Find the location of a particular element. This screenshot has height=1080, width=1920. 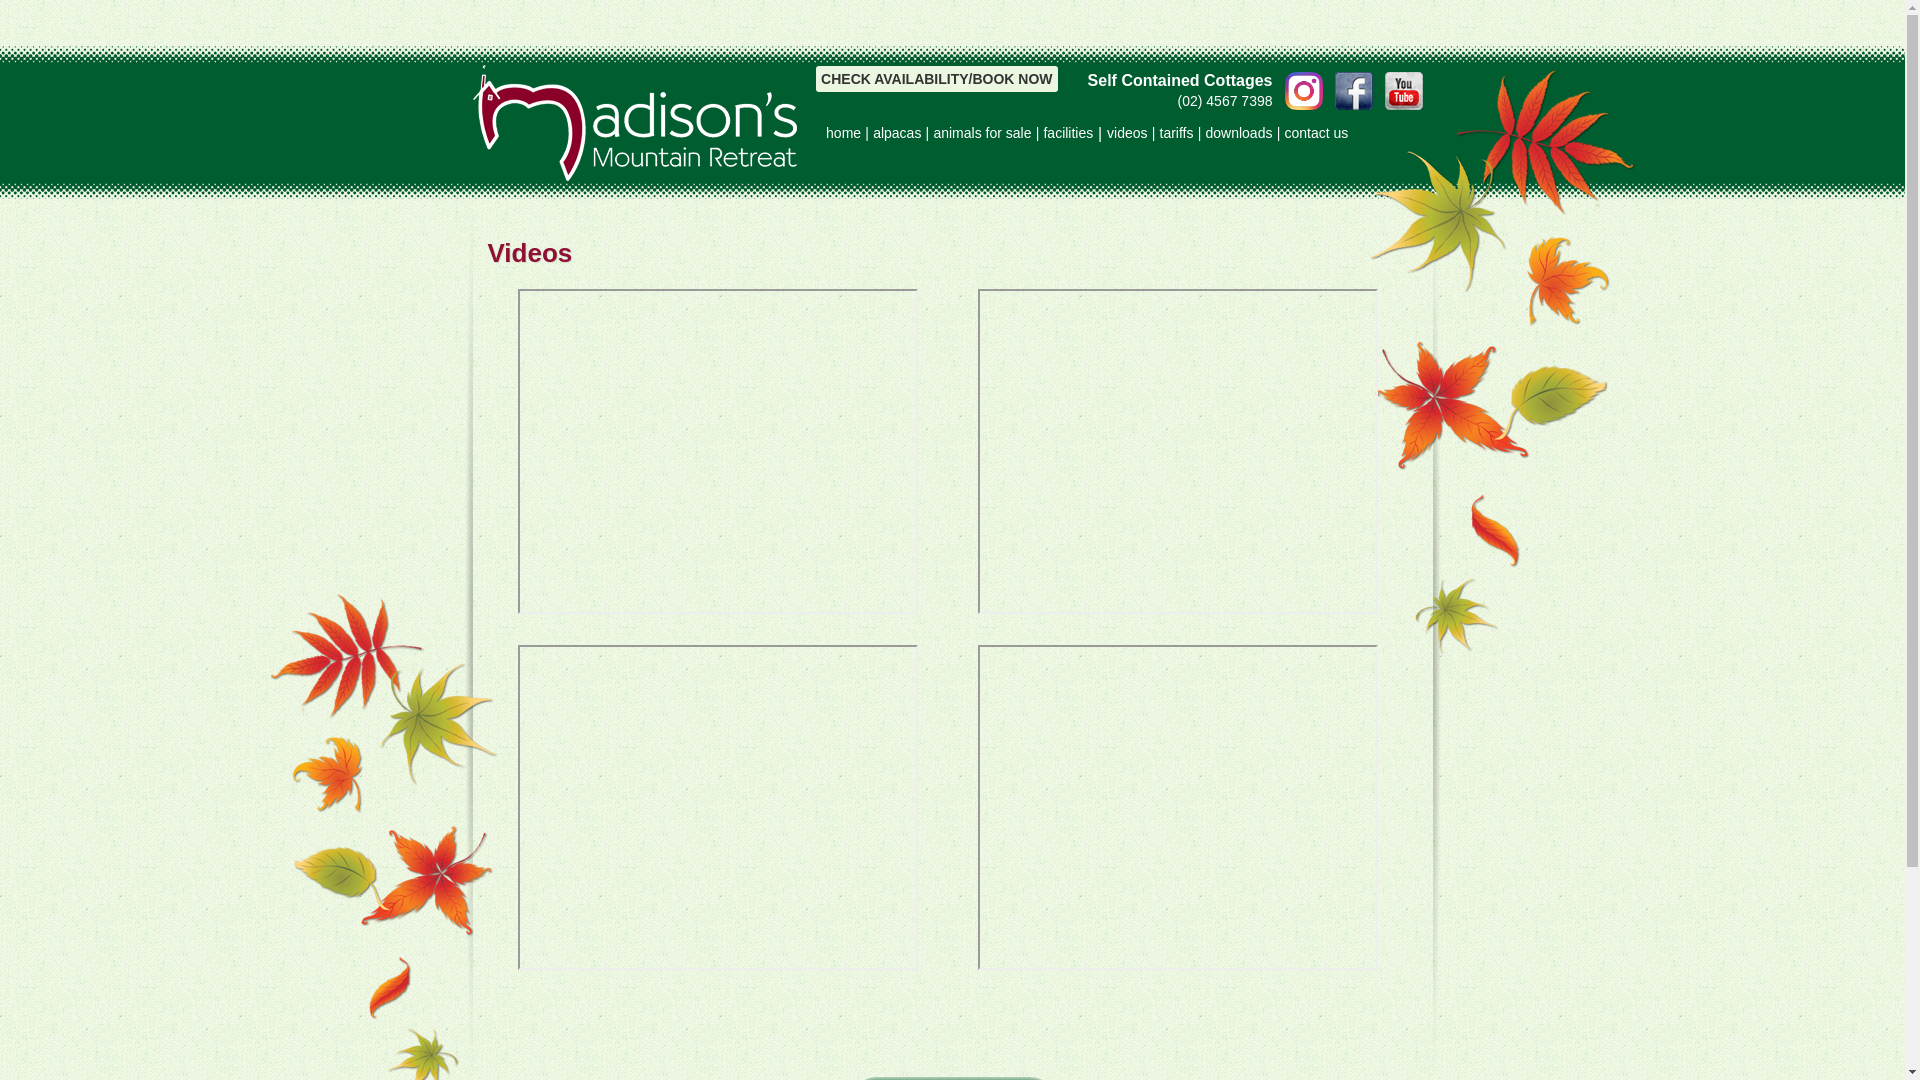

CHECK AVAILABILITY/BOOK NOW is located at coordinates (937, 79).